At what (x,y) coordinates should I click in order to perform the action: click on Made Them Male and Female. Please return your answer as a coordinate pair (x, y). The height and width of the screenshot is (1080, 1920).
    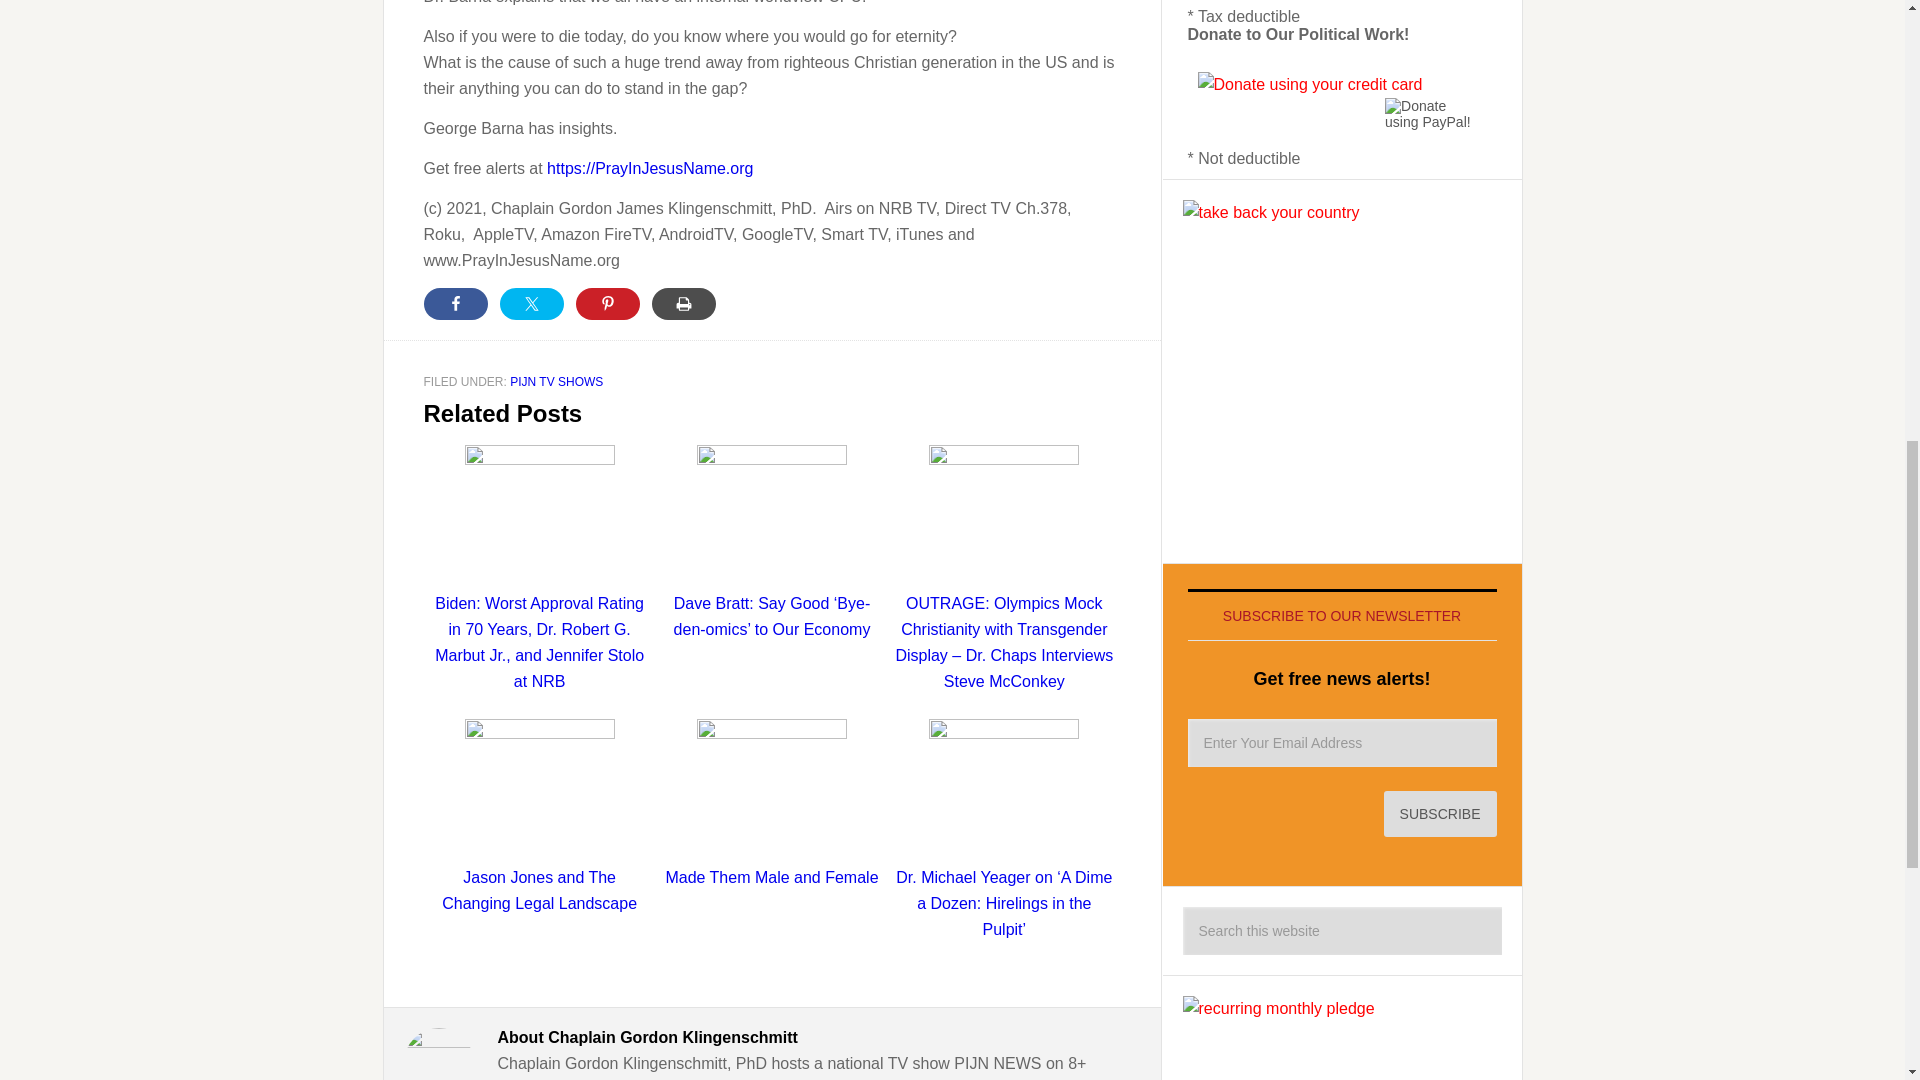
    Looking at the image, I should click on (772, 808).